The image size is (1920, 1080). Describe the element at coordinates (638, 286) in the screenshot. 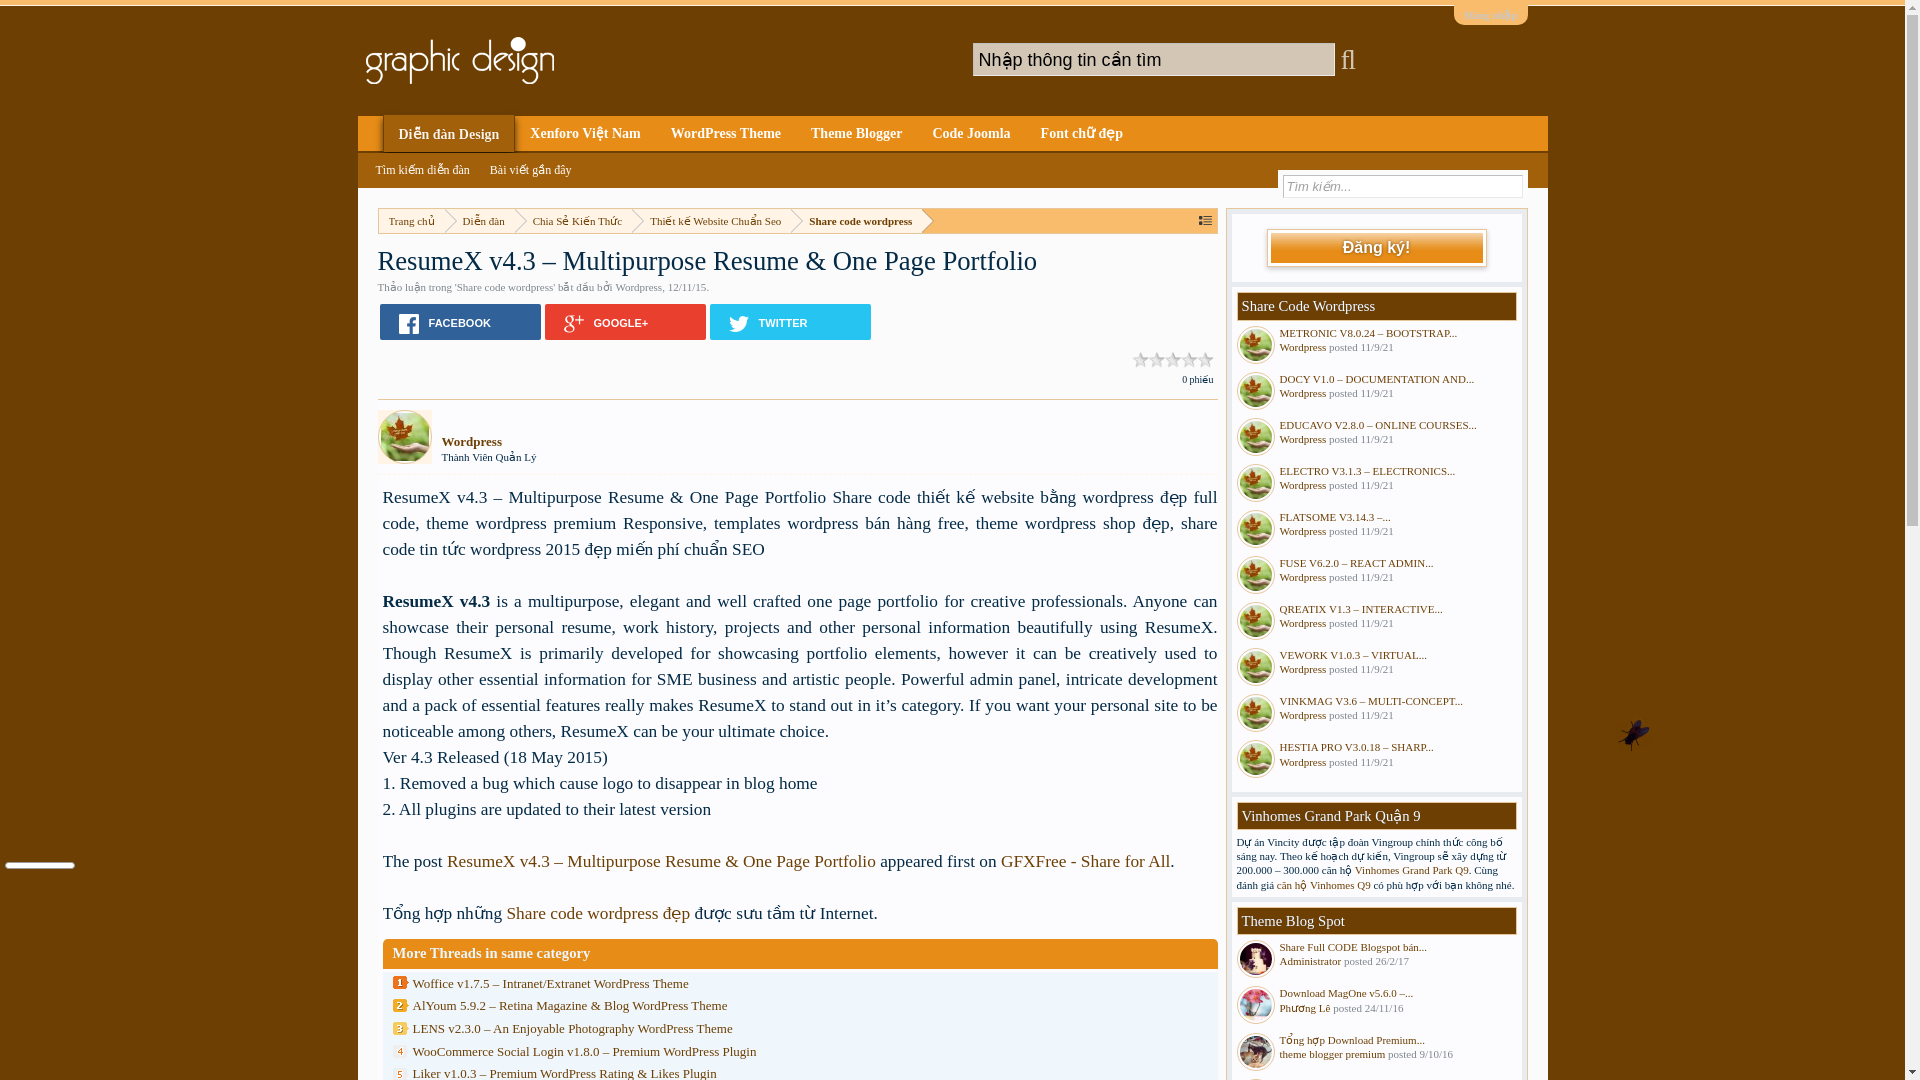

I see `Wordpress` at that location.